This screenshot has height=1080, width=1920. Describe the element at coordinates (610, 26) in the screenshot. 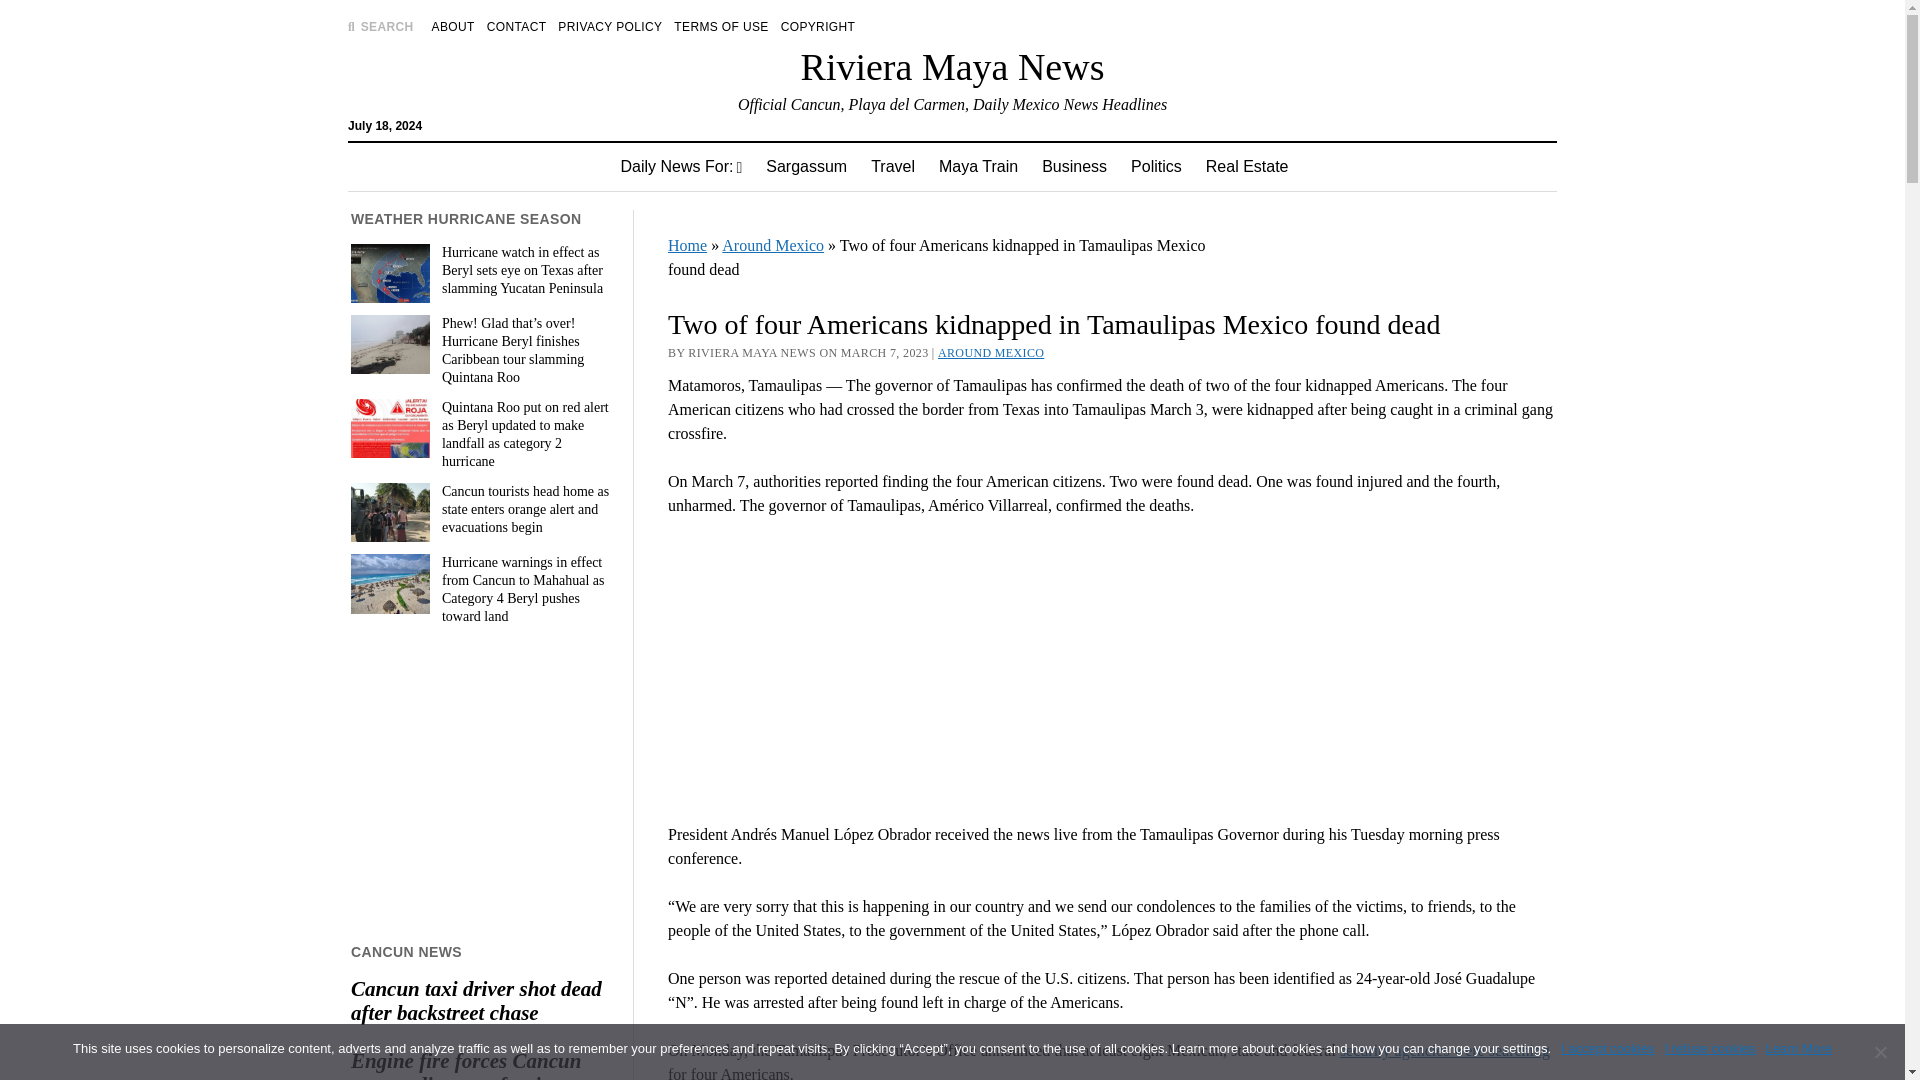

I see `PRIVACY POLICY` at that location.